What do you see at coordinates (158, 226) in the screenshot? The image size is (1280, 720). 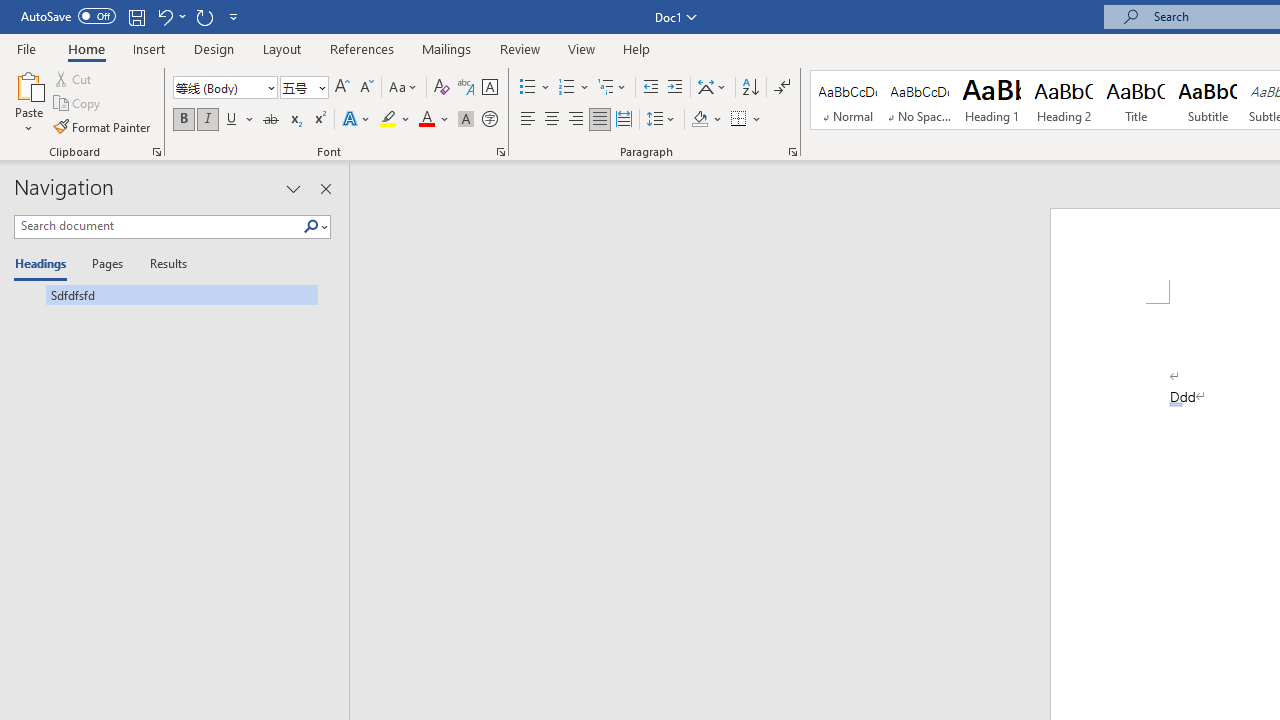 I see `Search document` at bounding box center [158, 226].